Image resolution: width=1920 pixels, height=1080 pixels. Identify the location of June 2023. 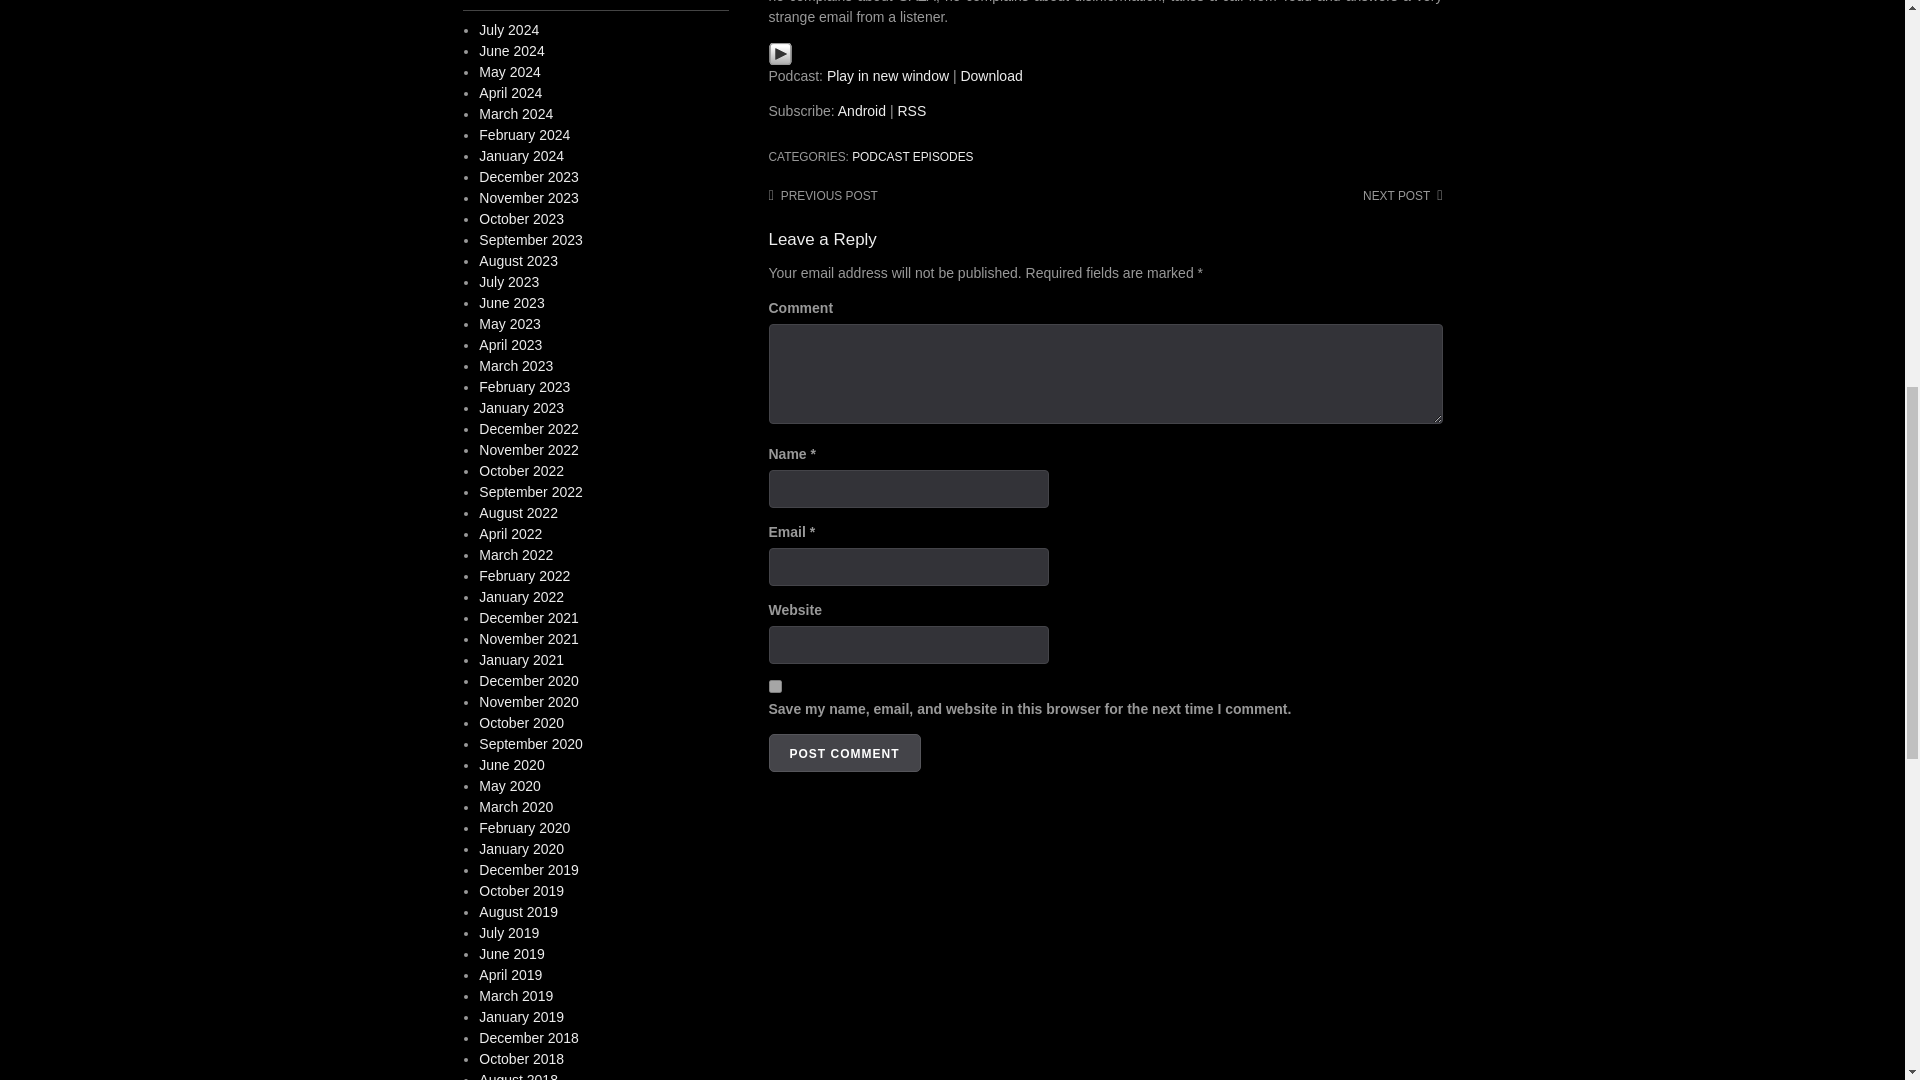
(510, 302).